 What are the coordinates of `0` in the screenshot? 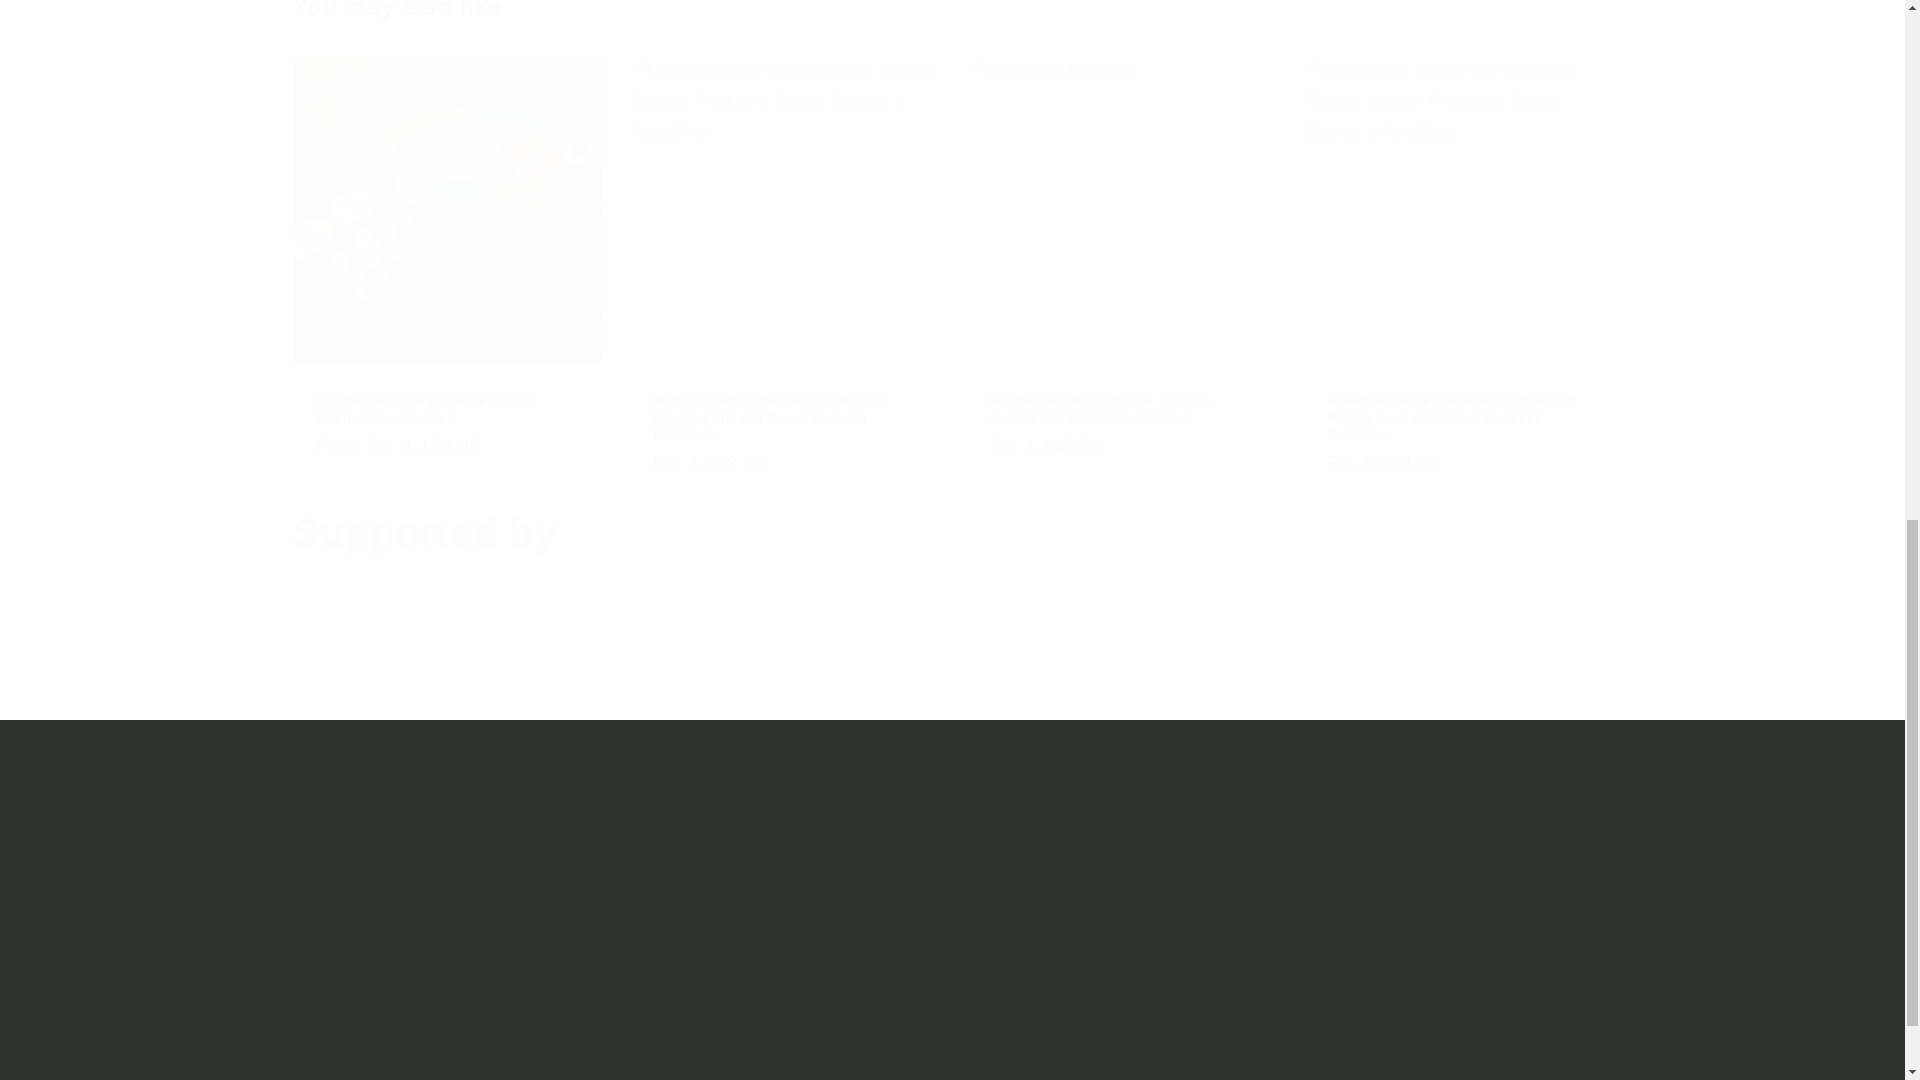 It's located at (840, 688).